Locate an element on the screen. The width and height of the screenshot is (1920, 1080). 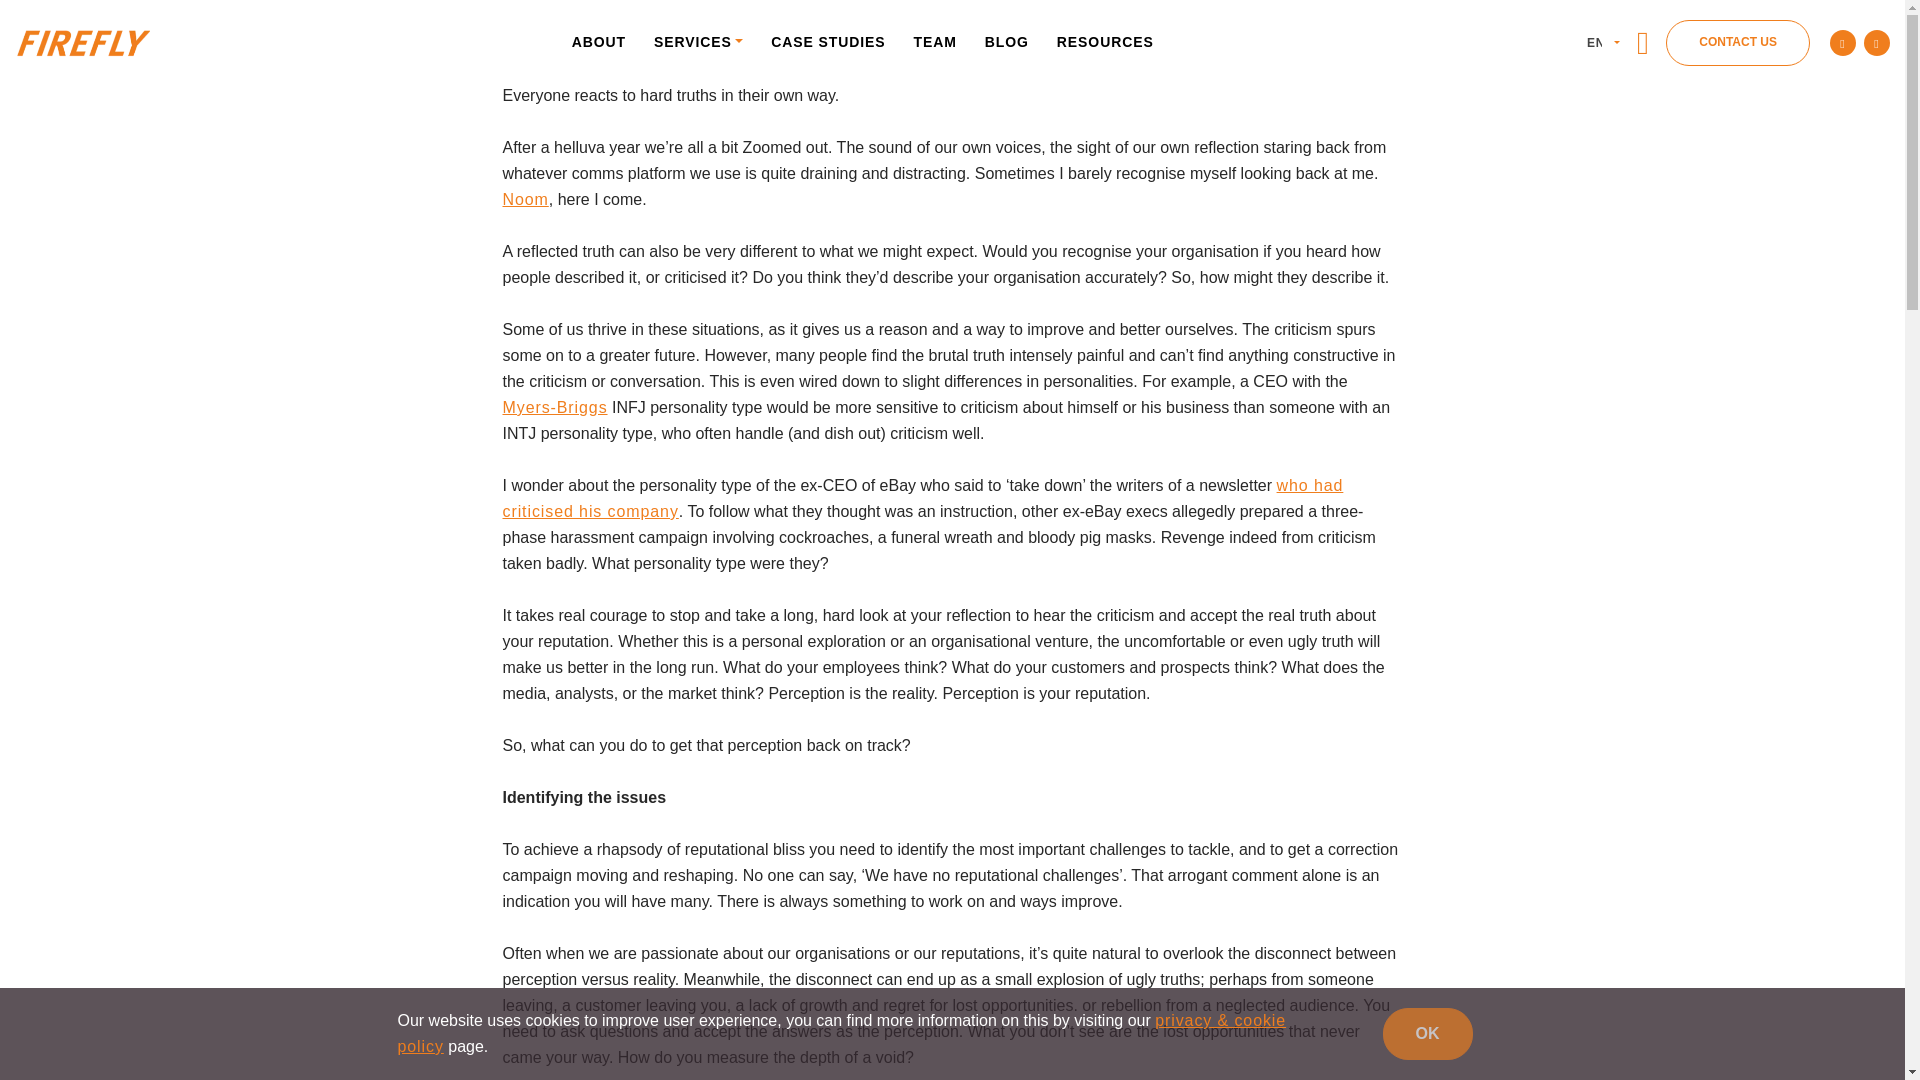
ABOUT is located at coordinates (598, 40).